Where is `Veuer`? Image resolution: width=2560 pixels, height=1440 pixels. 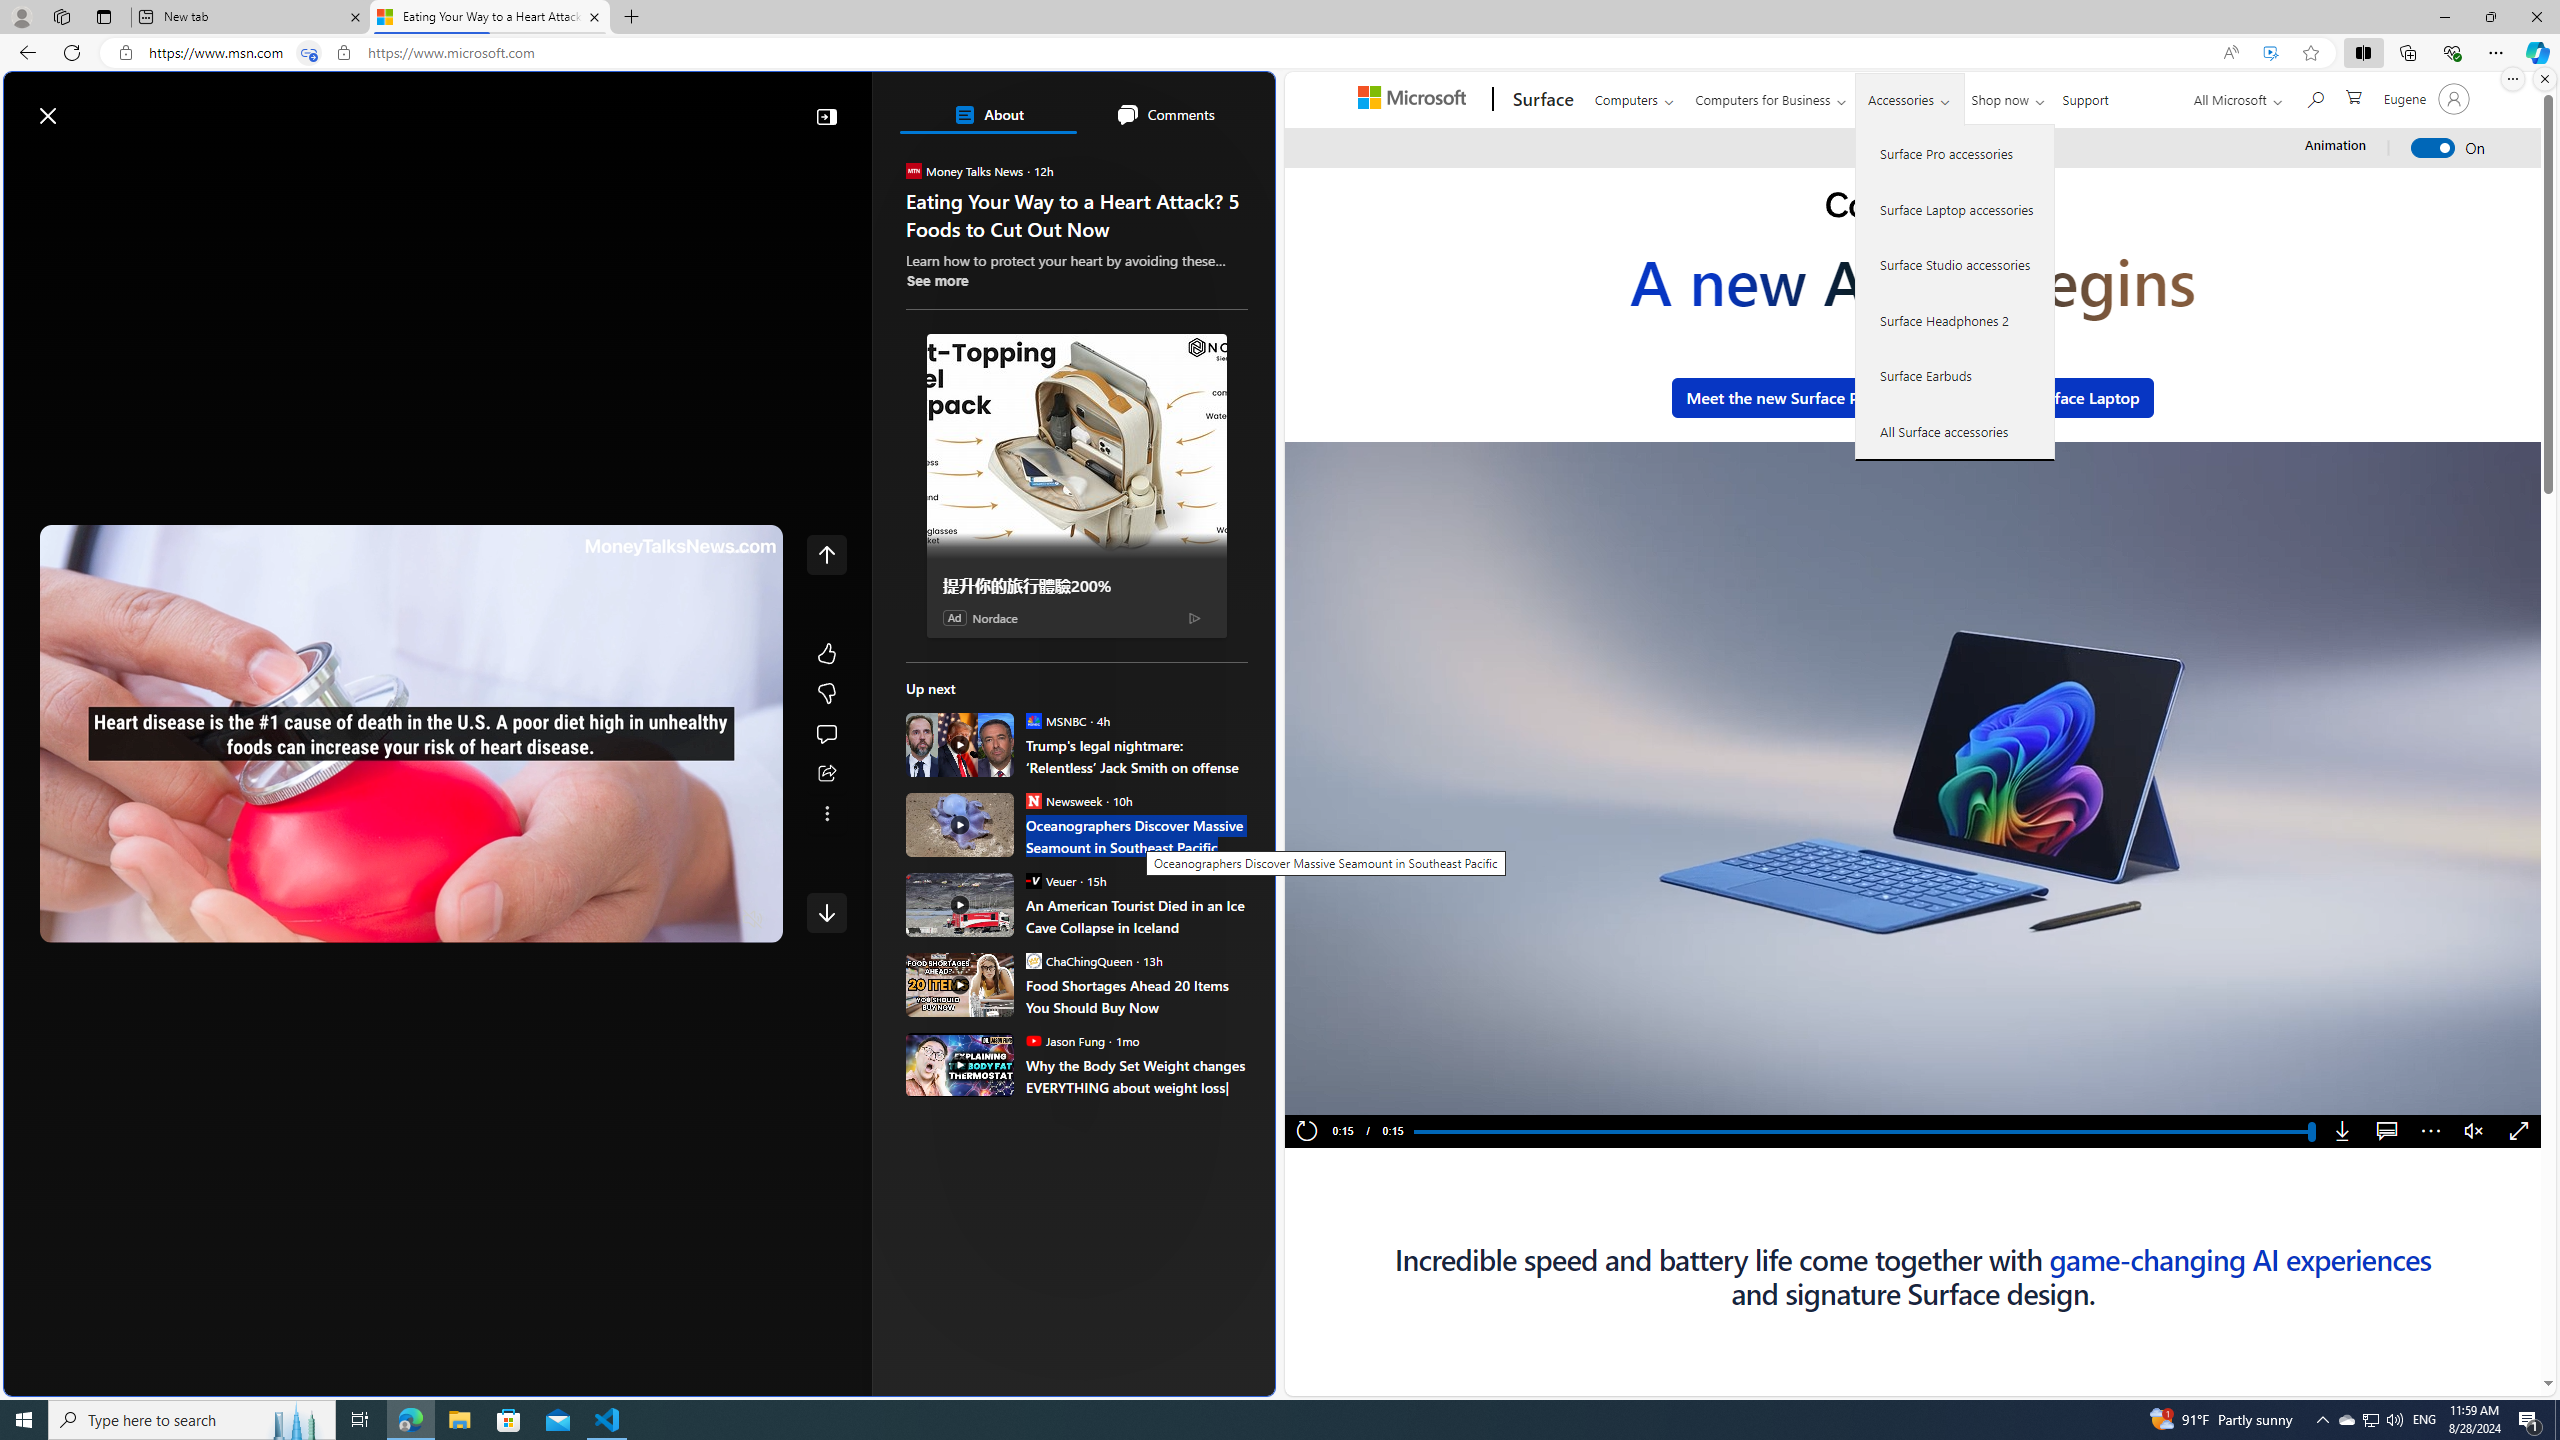 Veuer is located at coordinates (1032, 880).